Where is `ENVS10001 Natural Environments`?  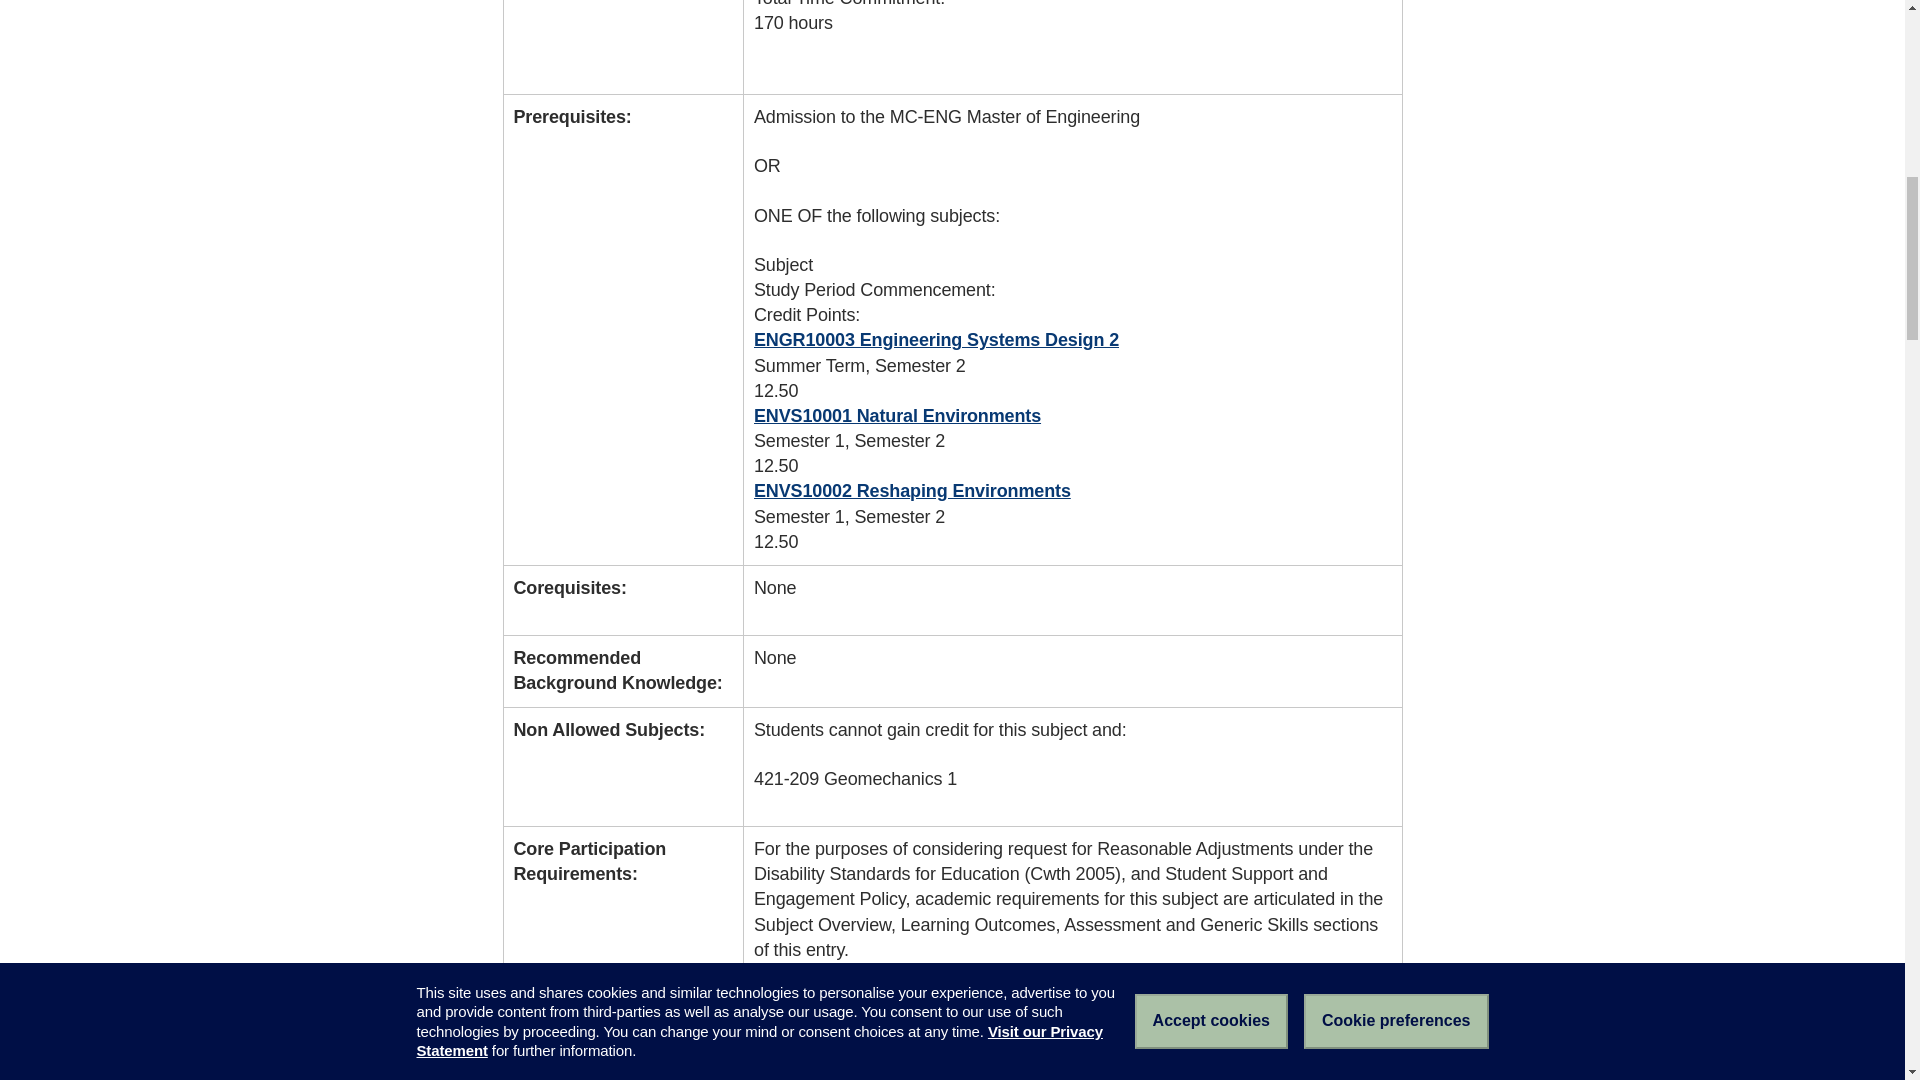
ENVS10001 Natural Environments is located at coordinates (897, 416).